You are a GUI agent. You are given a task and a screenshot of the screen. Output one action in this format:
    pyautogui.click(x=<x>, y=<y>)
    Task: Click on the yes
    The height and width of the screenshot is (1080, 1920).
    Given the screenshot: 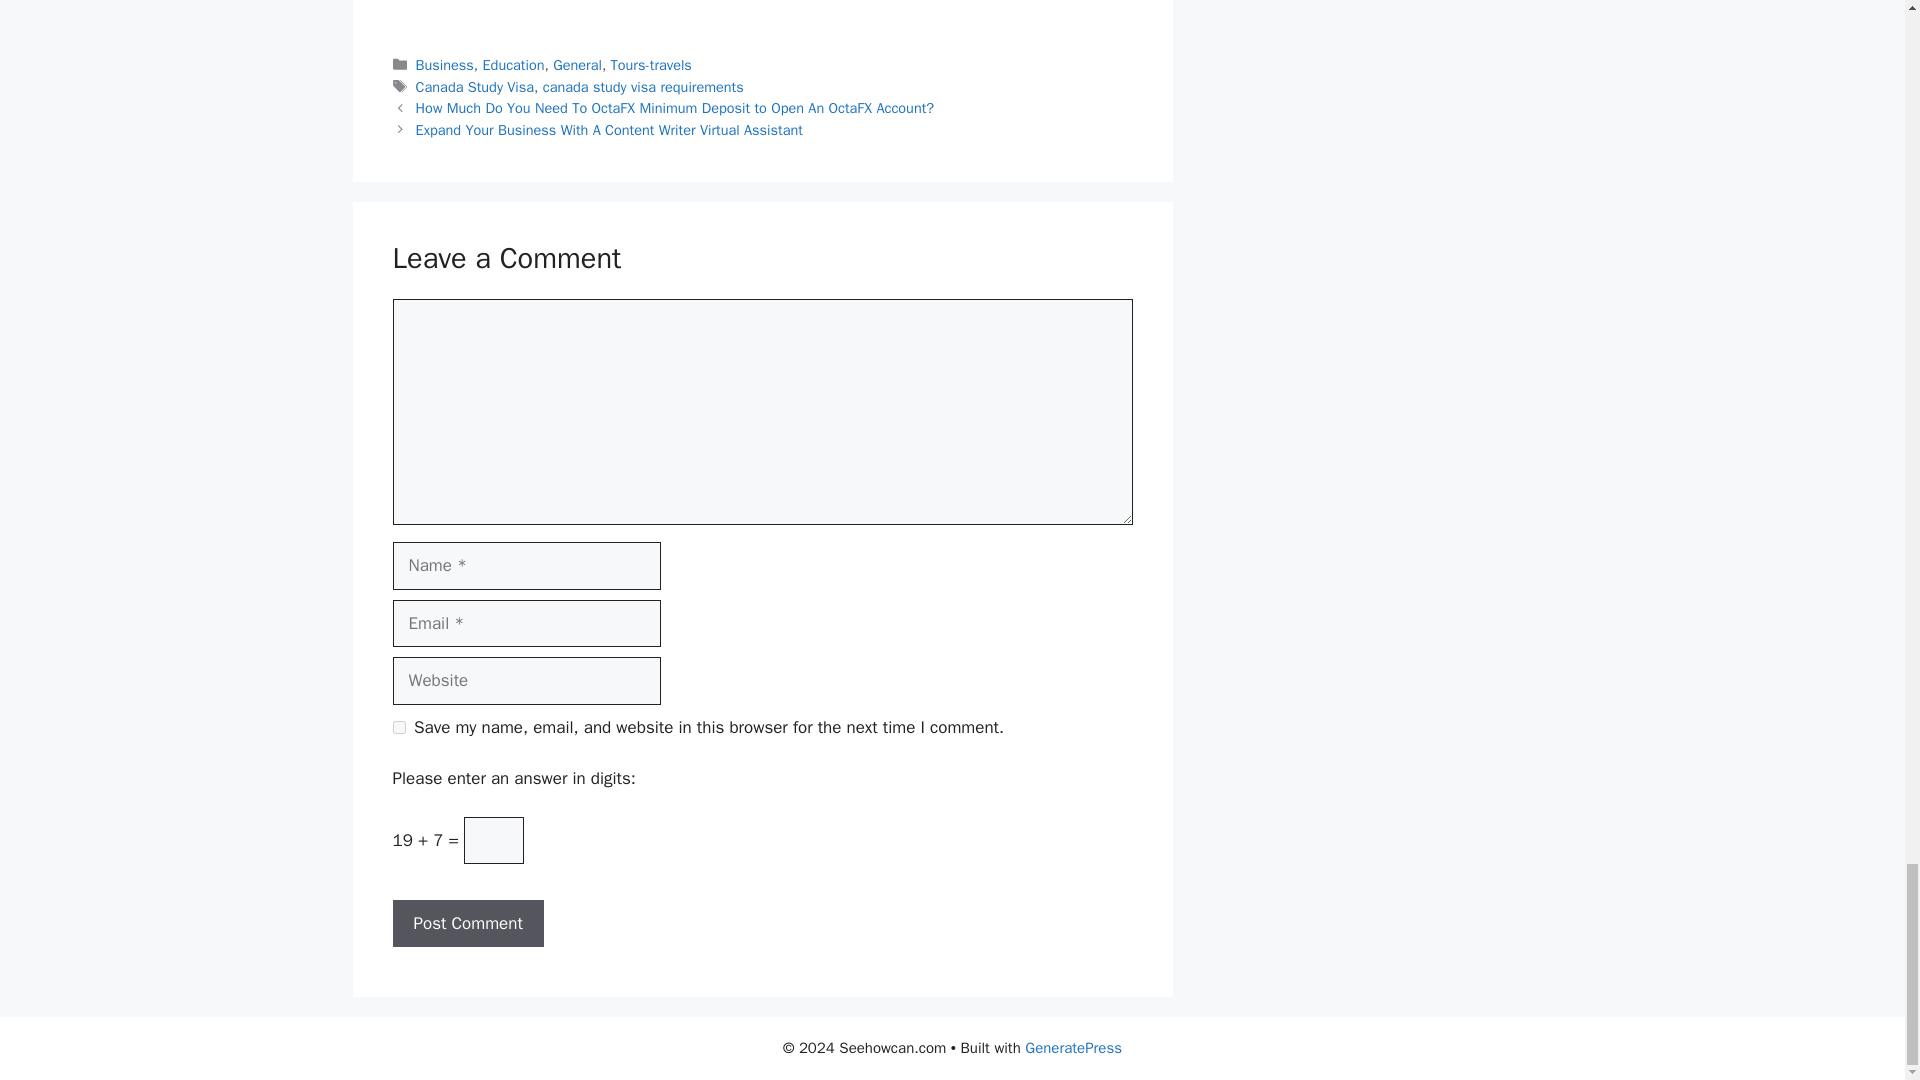 What is the action you would take?
    pyautogui.click(x=398, y=728)
    